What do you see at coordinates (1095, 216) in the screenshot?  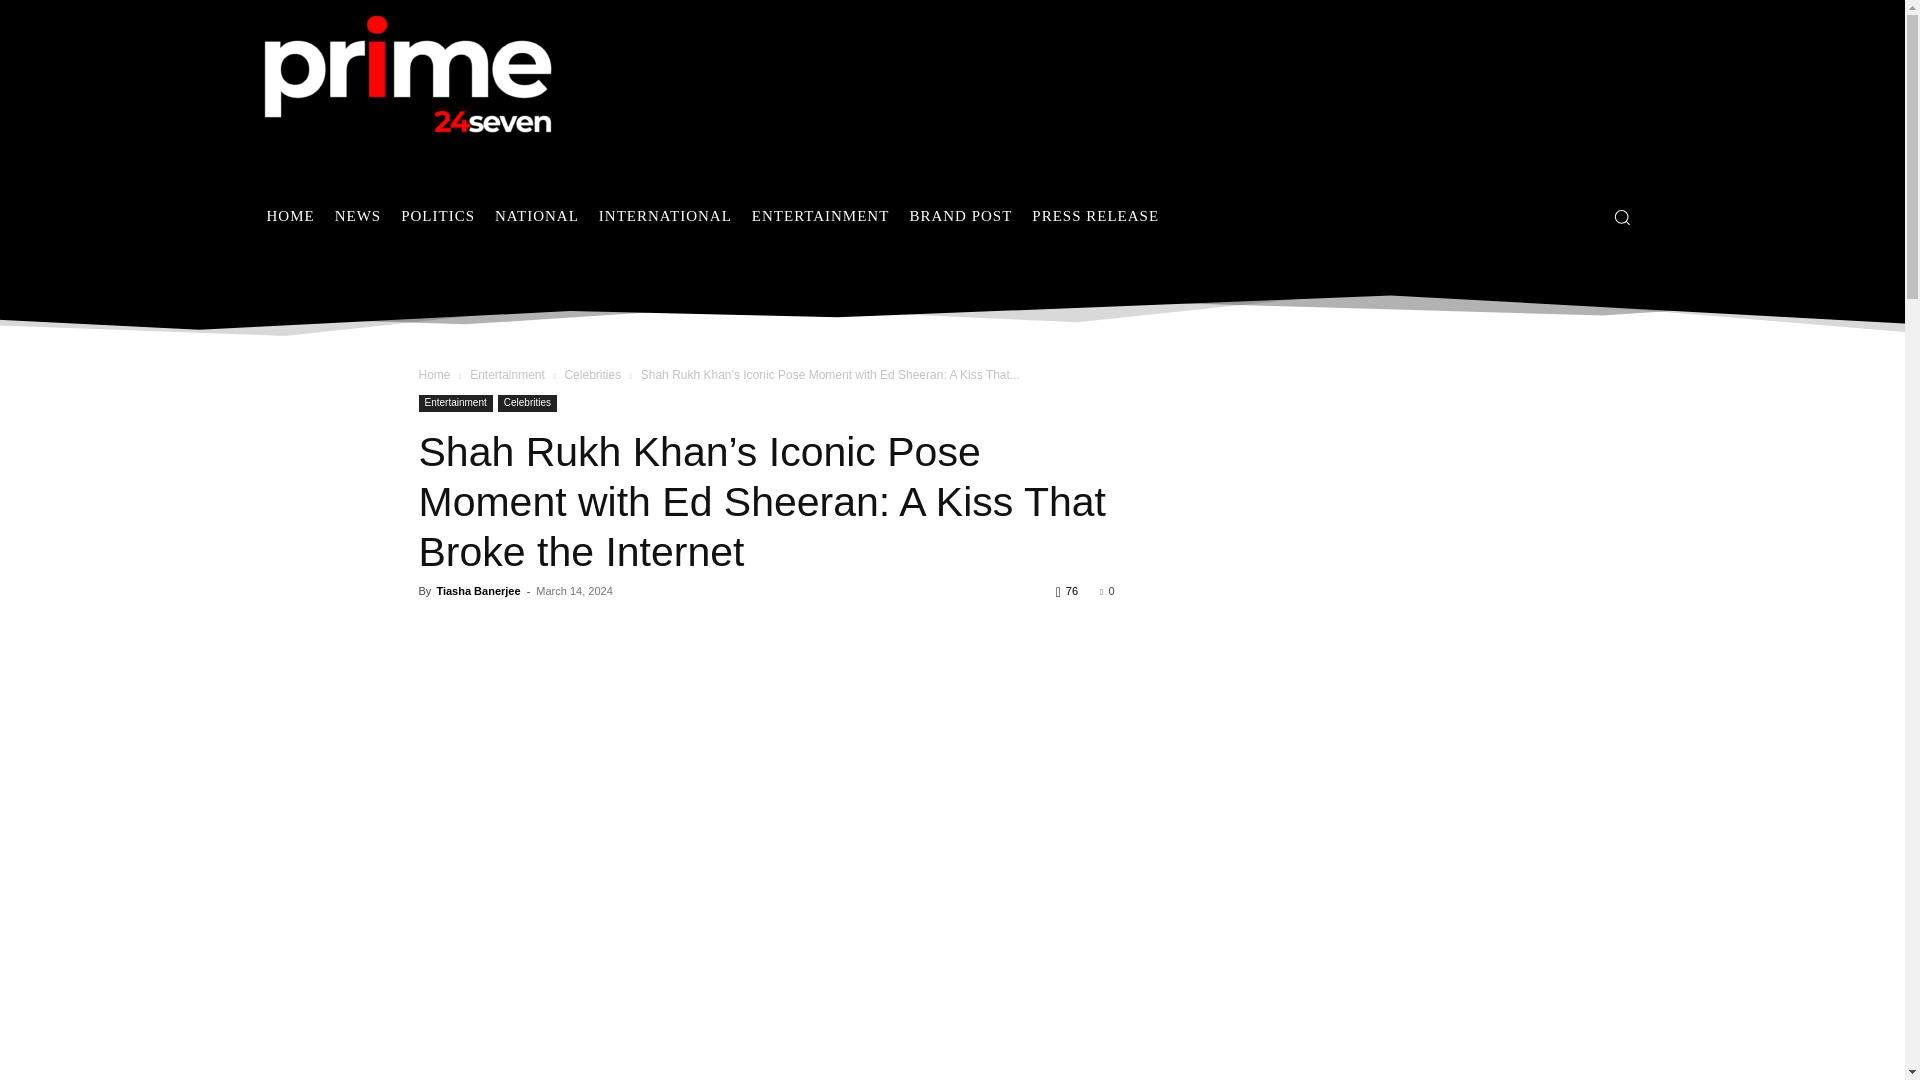 I see `PRESS RELEASE` at bounding box center [1095, 216].